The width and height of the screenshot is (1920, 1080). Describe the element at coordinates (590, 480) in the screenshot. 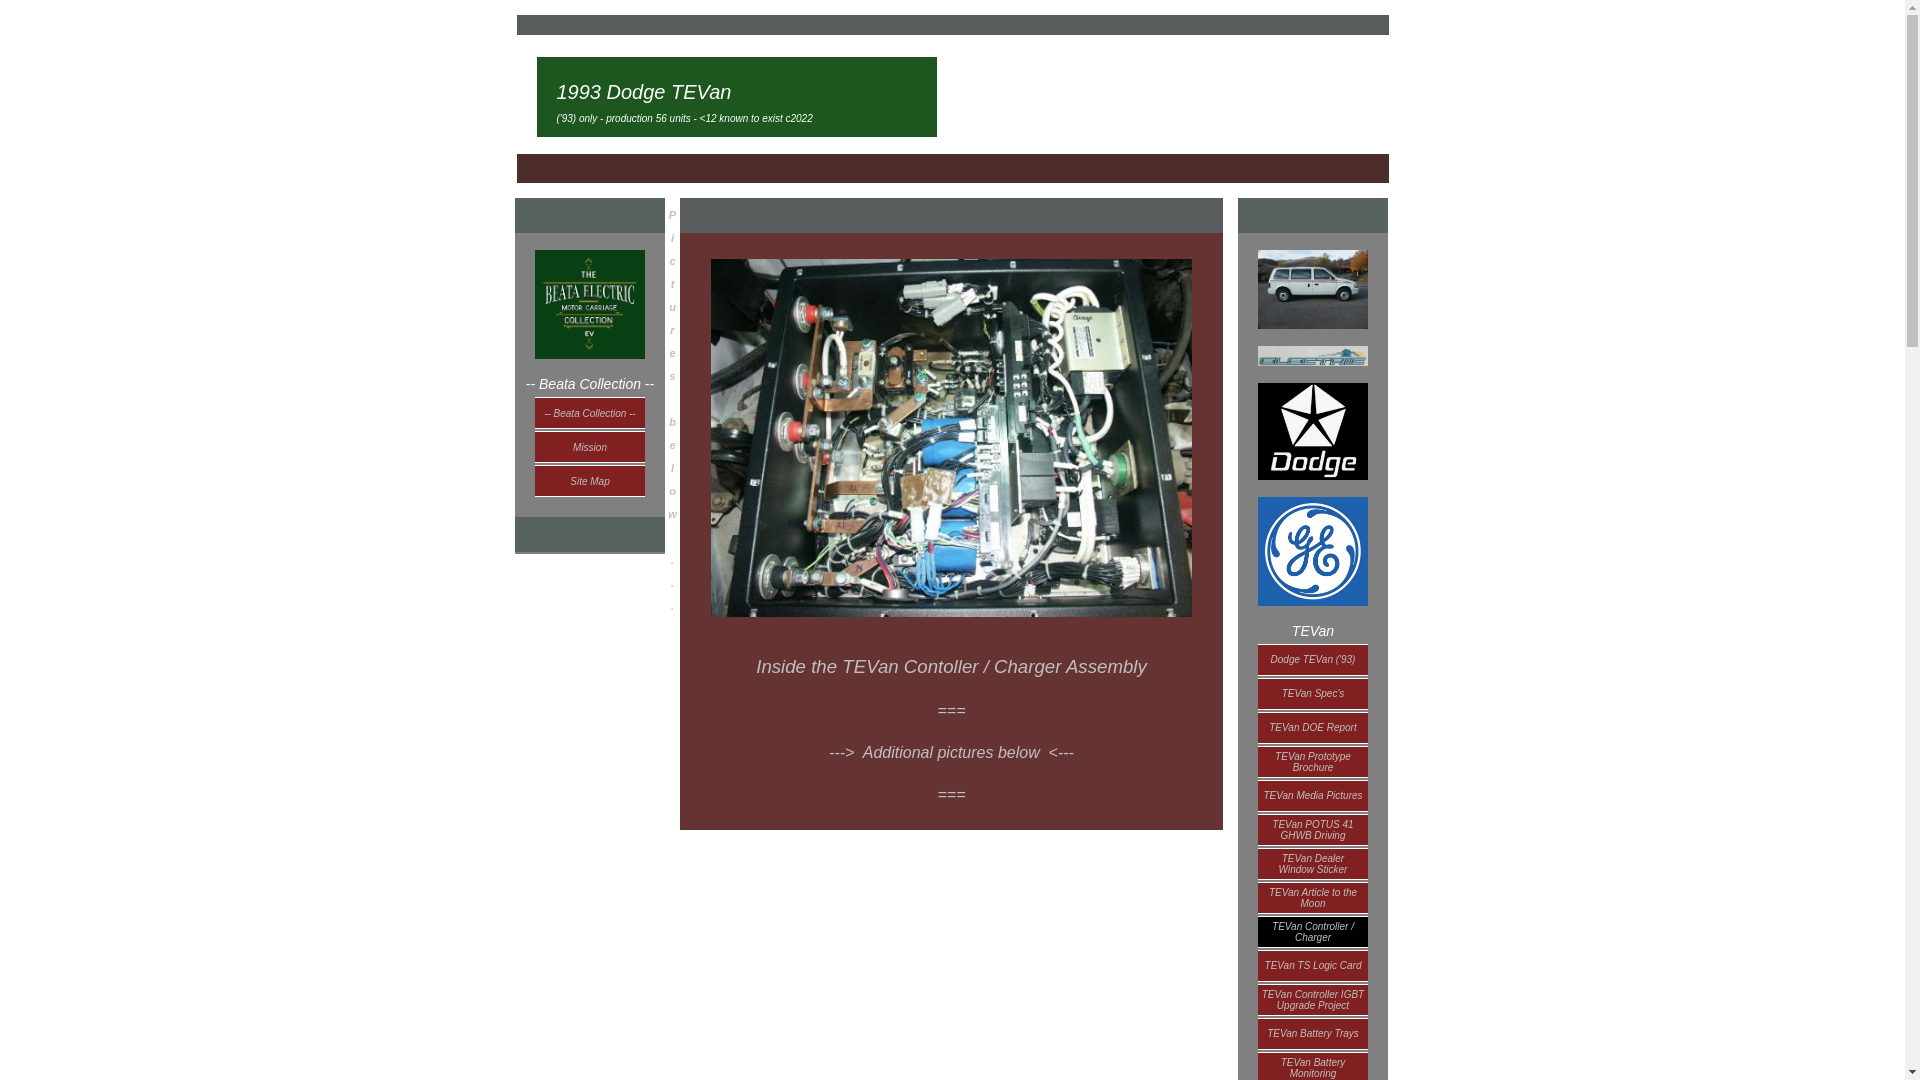

I see `Site Map` at that location.